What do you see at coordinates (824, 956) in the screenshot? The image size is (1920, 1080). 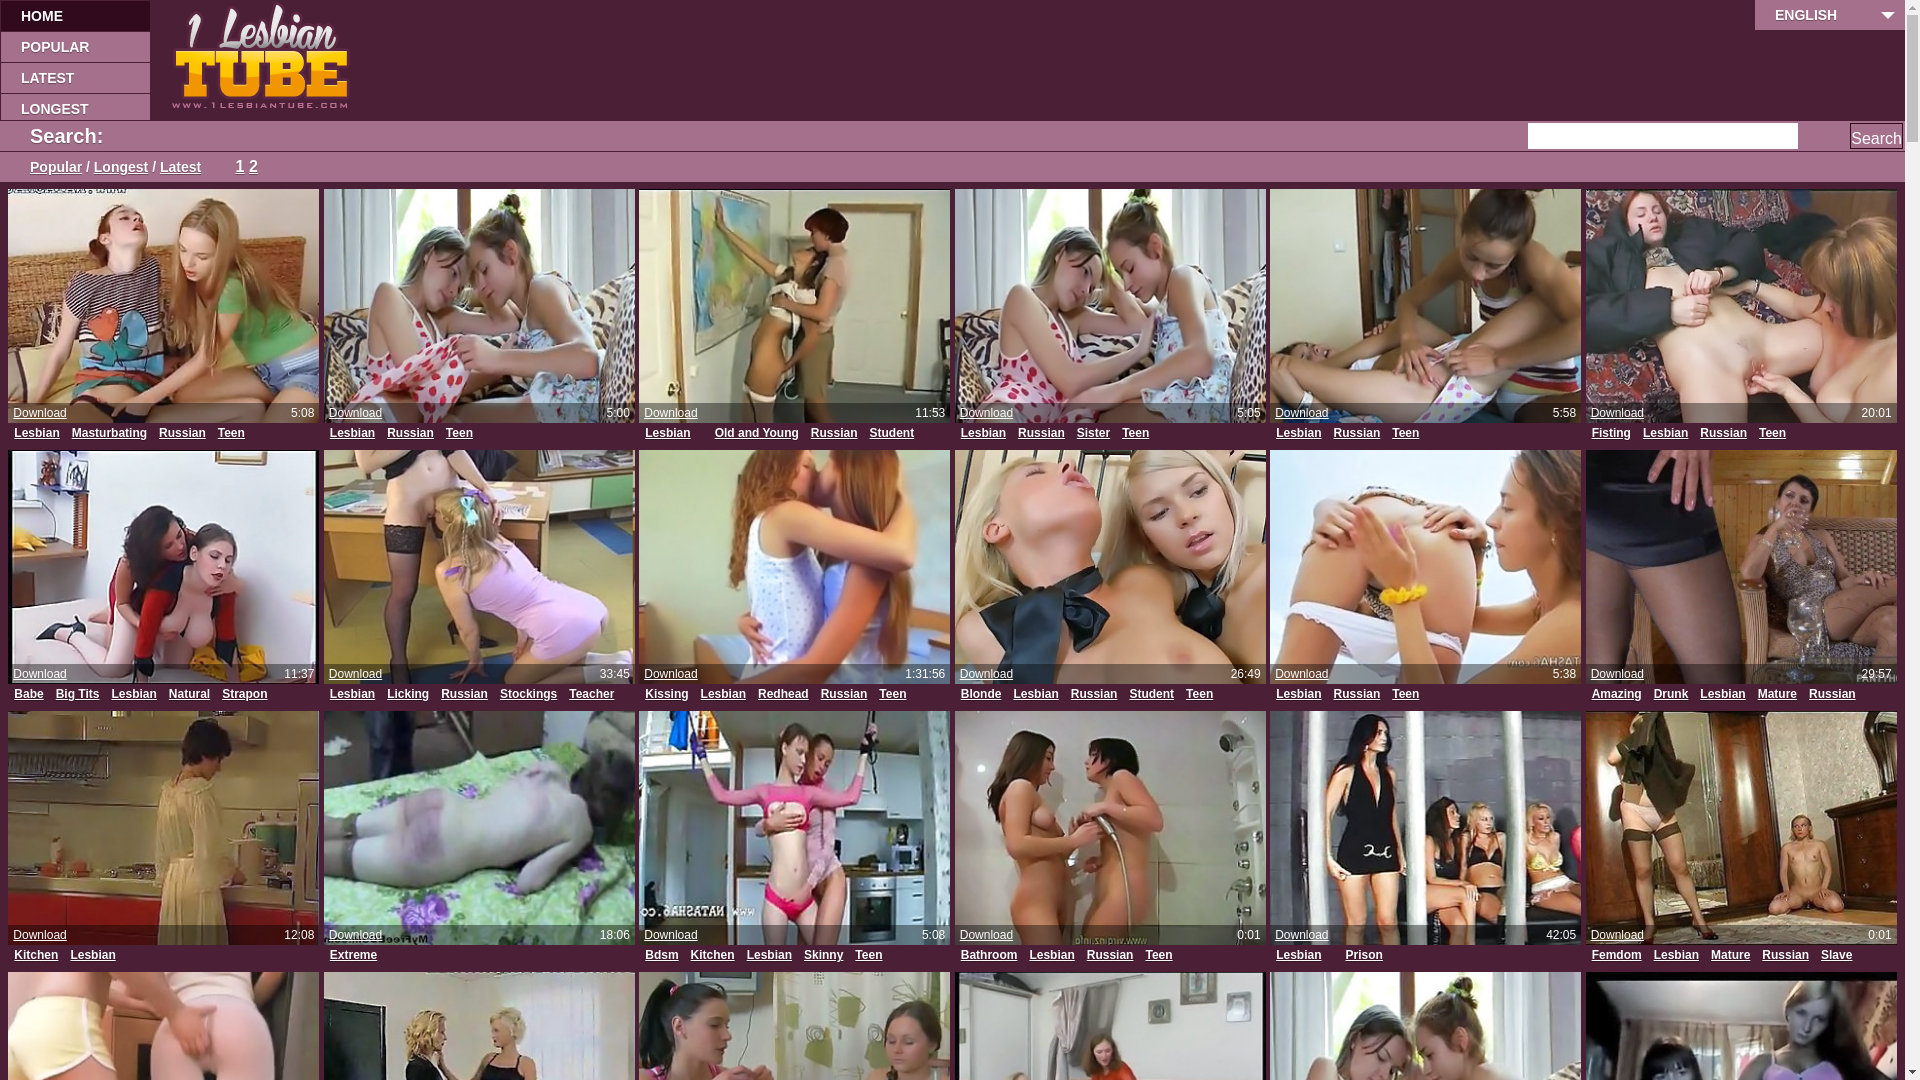 I see `Skinny` at bounding box center [824, 956].